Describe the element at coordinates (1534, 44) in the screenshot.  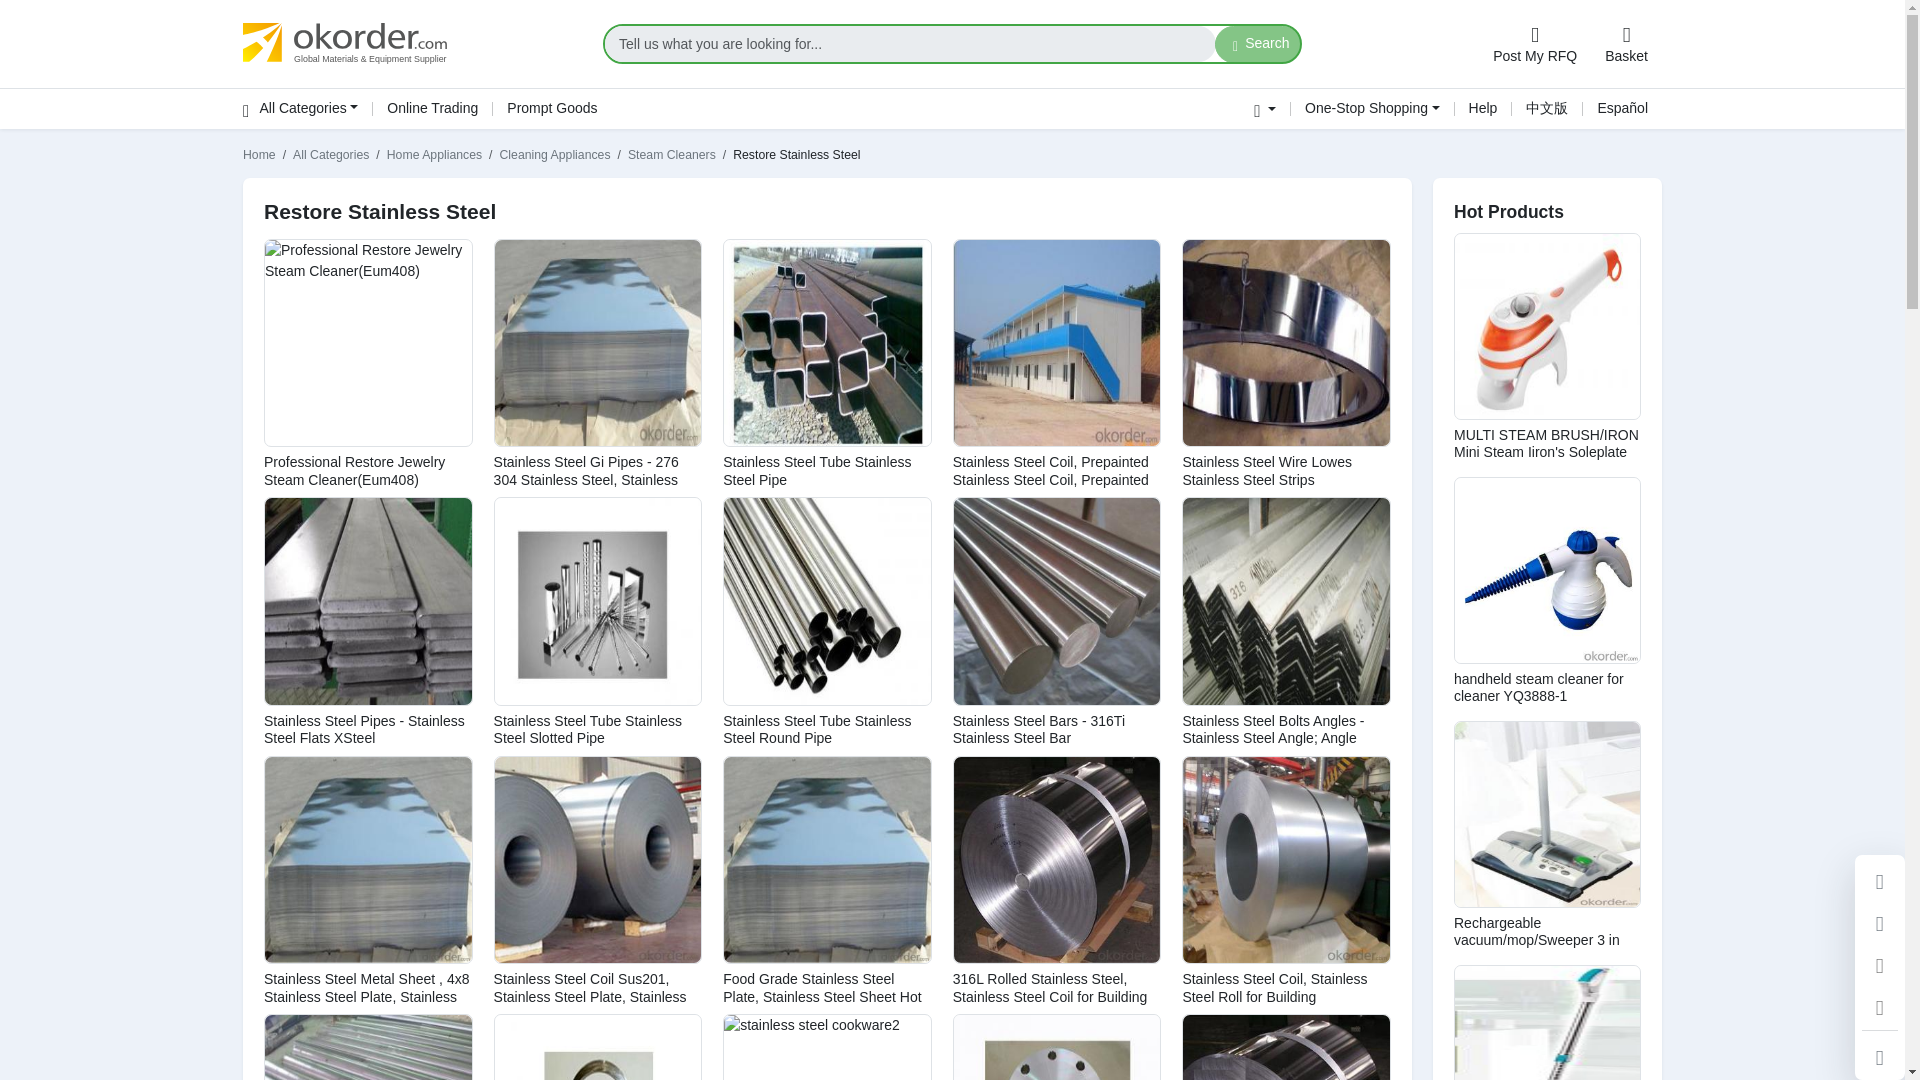
I see `Post My RFQ` at that location.